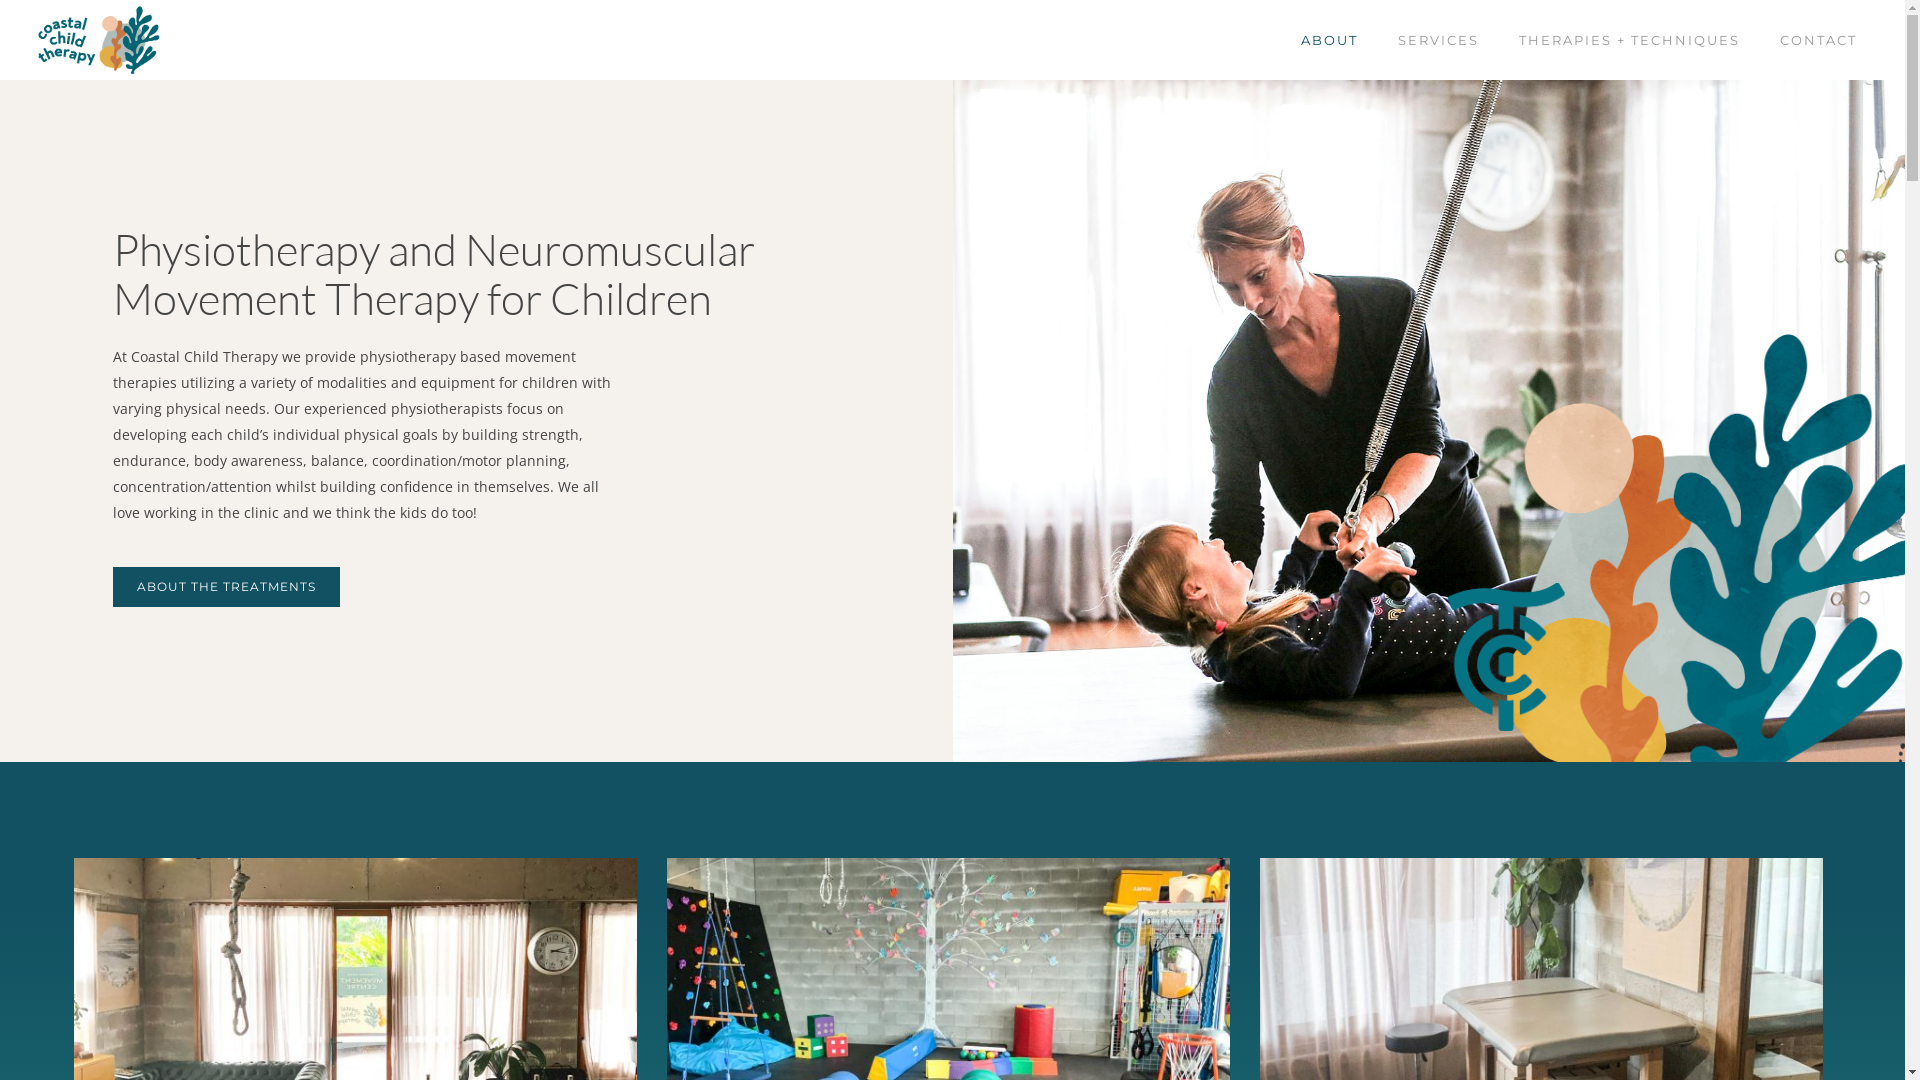 The width and height of the screenshot is (1920, 1080). I want to click on THERAPIES + TECHNIQUES, so click(1630, 40).